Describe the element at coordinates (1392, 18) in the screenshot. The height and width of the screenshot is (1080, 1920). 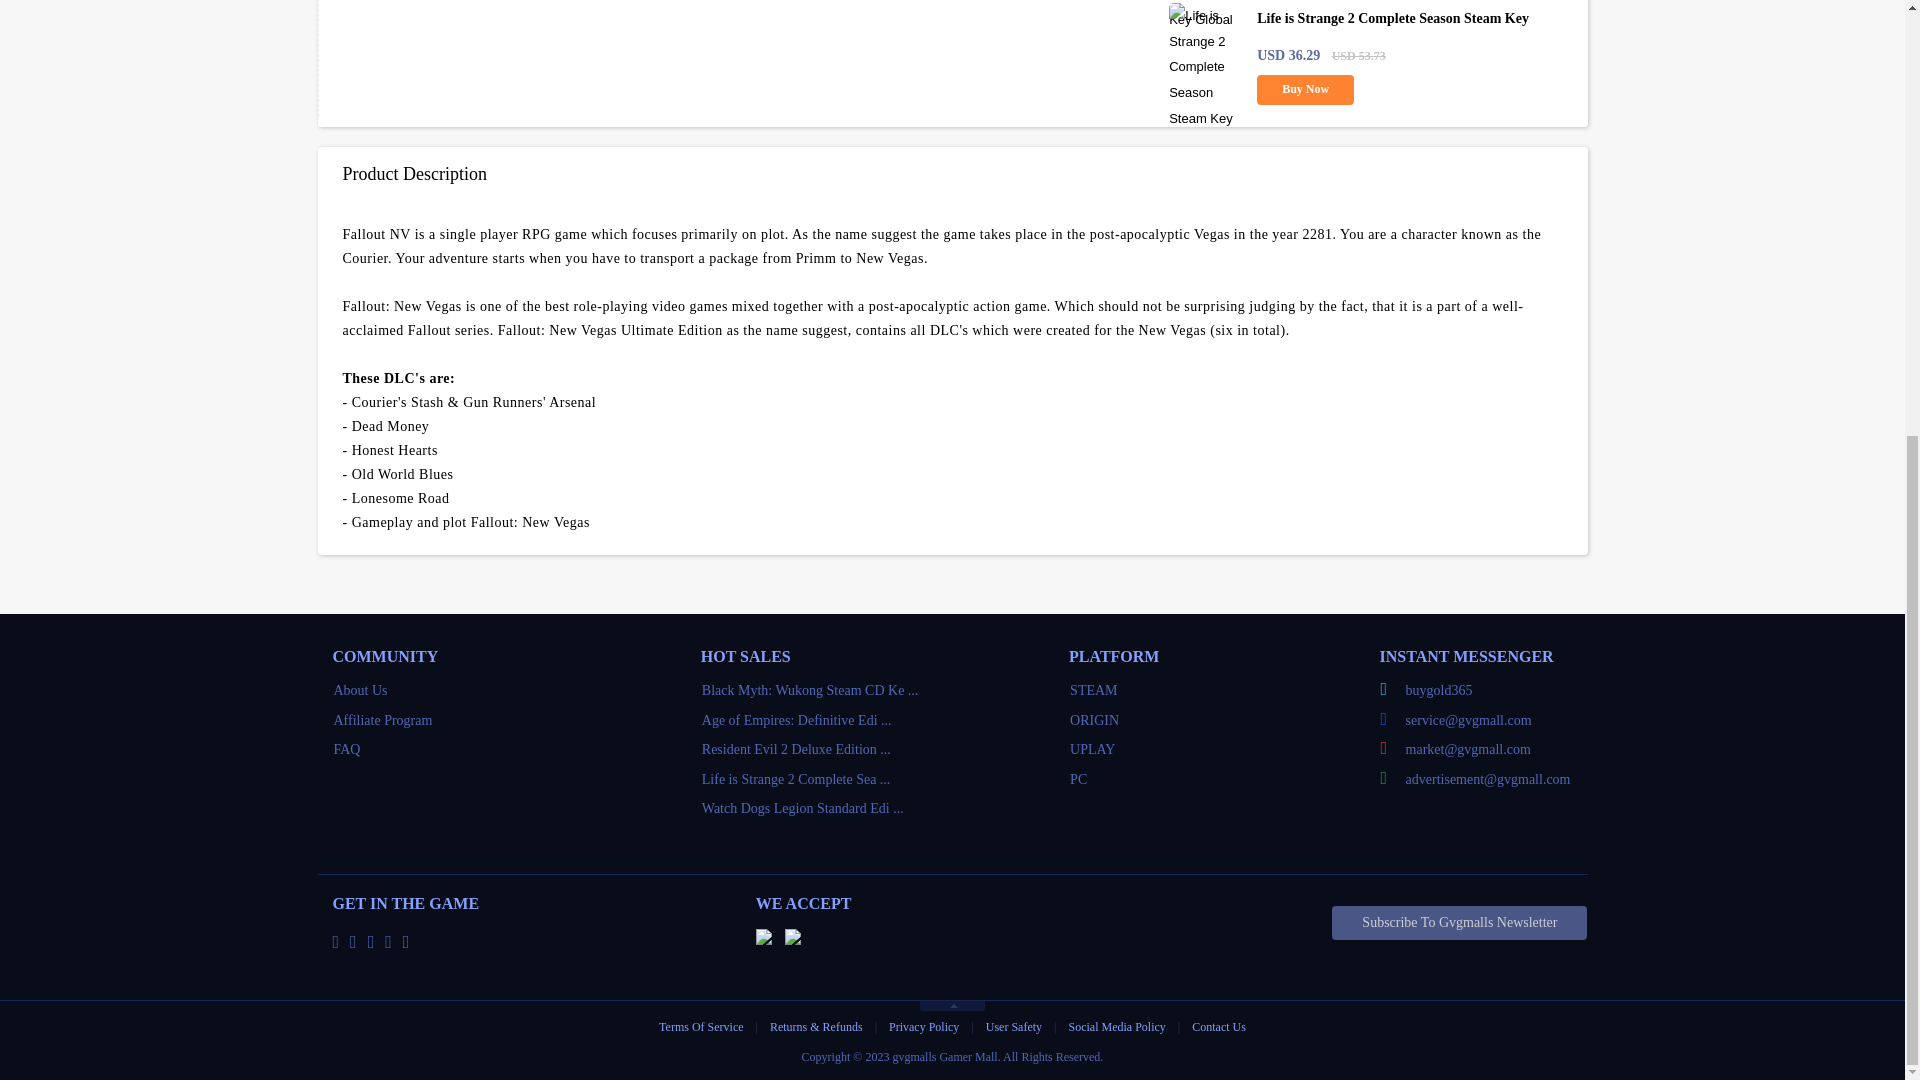
I see `Life is Strange 2 Complete Season Steam Key` at that location.